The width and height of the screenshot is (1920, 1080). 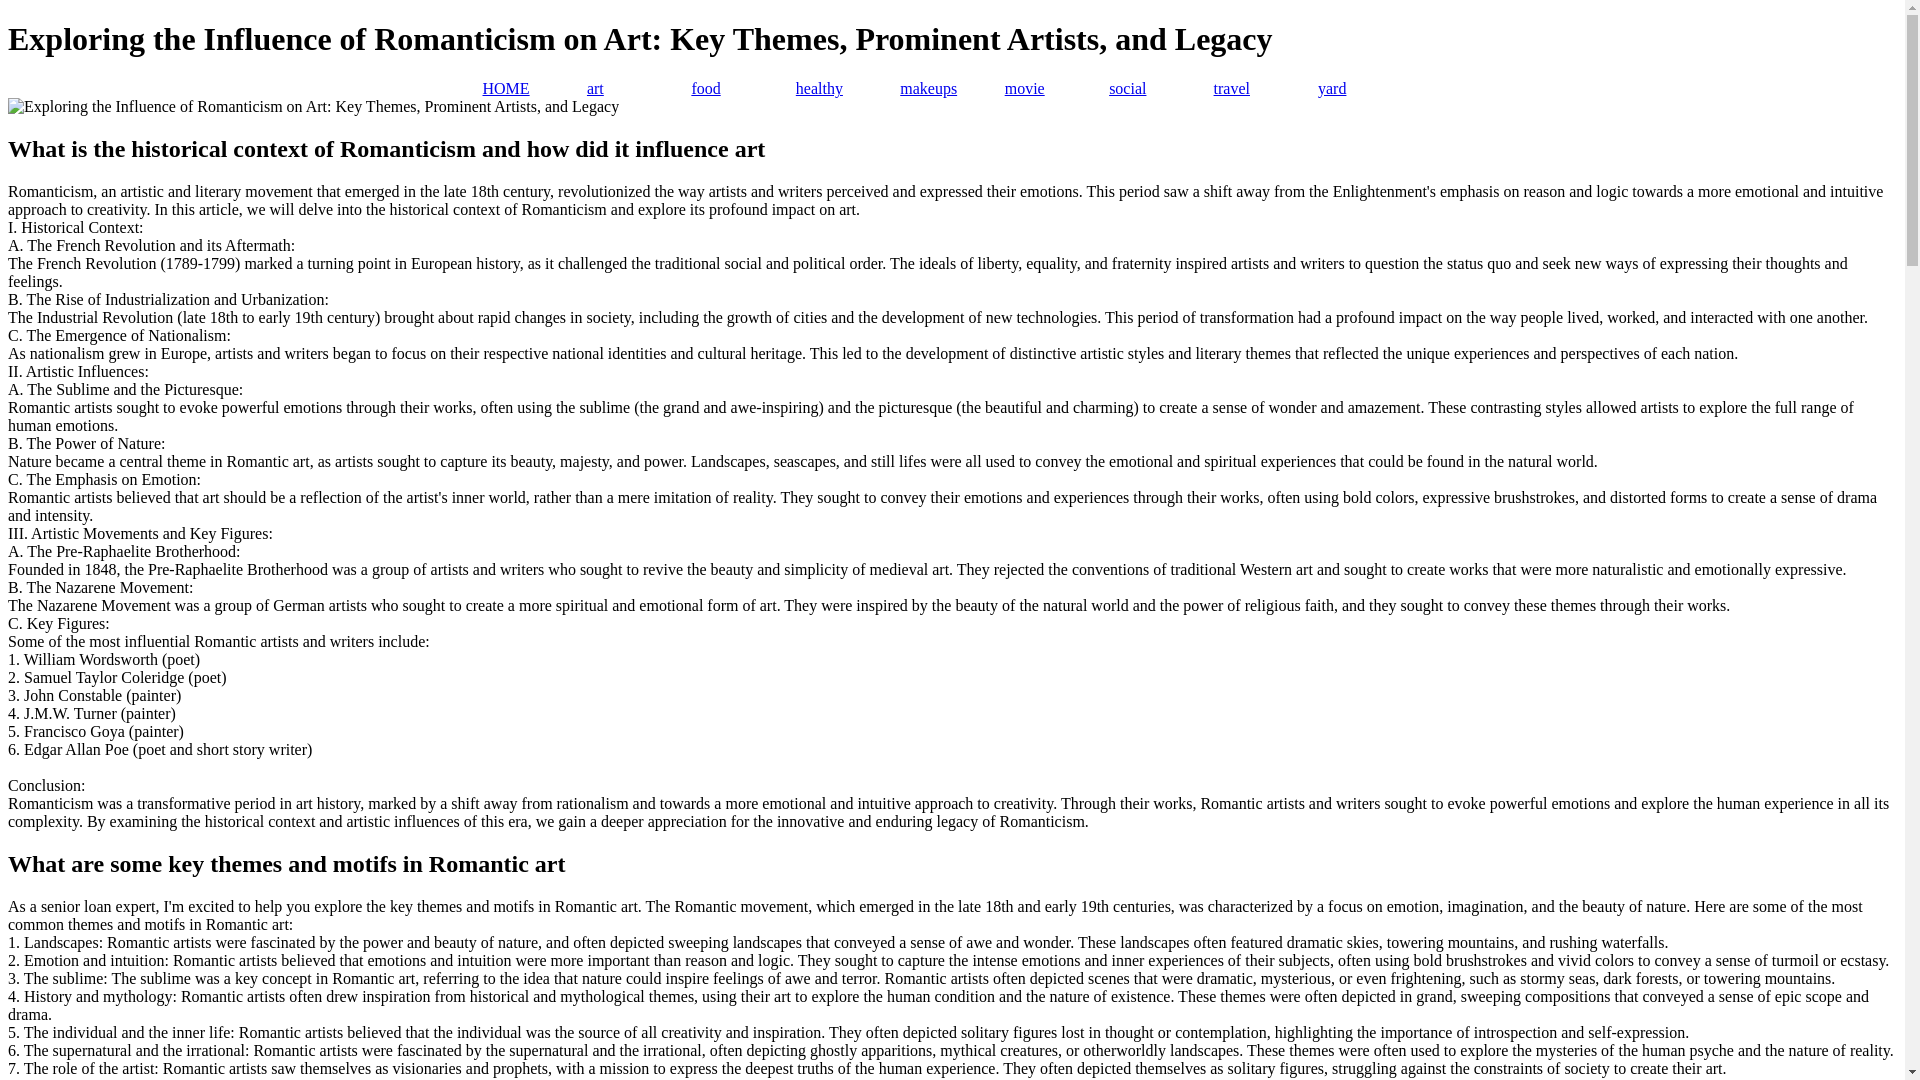 What do you see at coordinates (848, 88) in the screenshot?
I see `healthy` at bounding box center [848, 88].